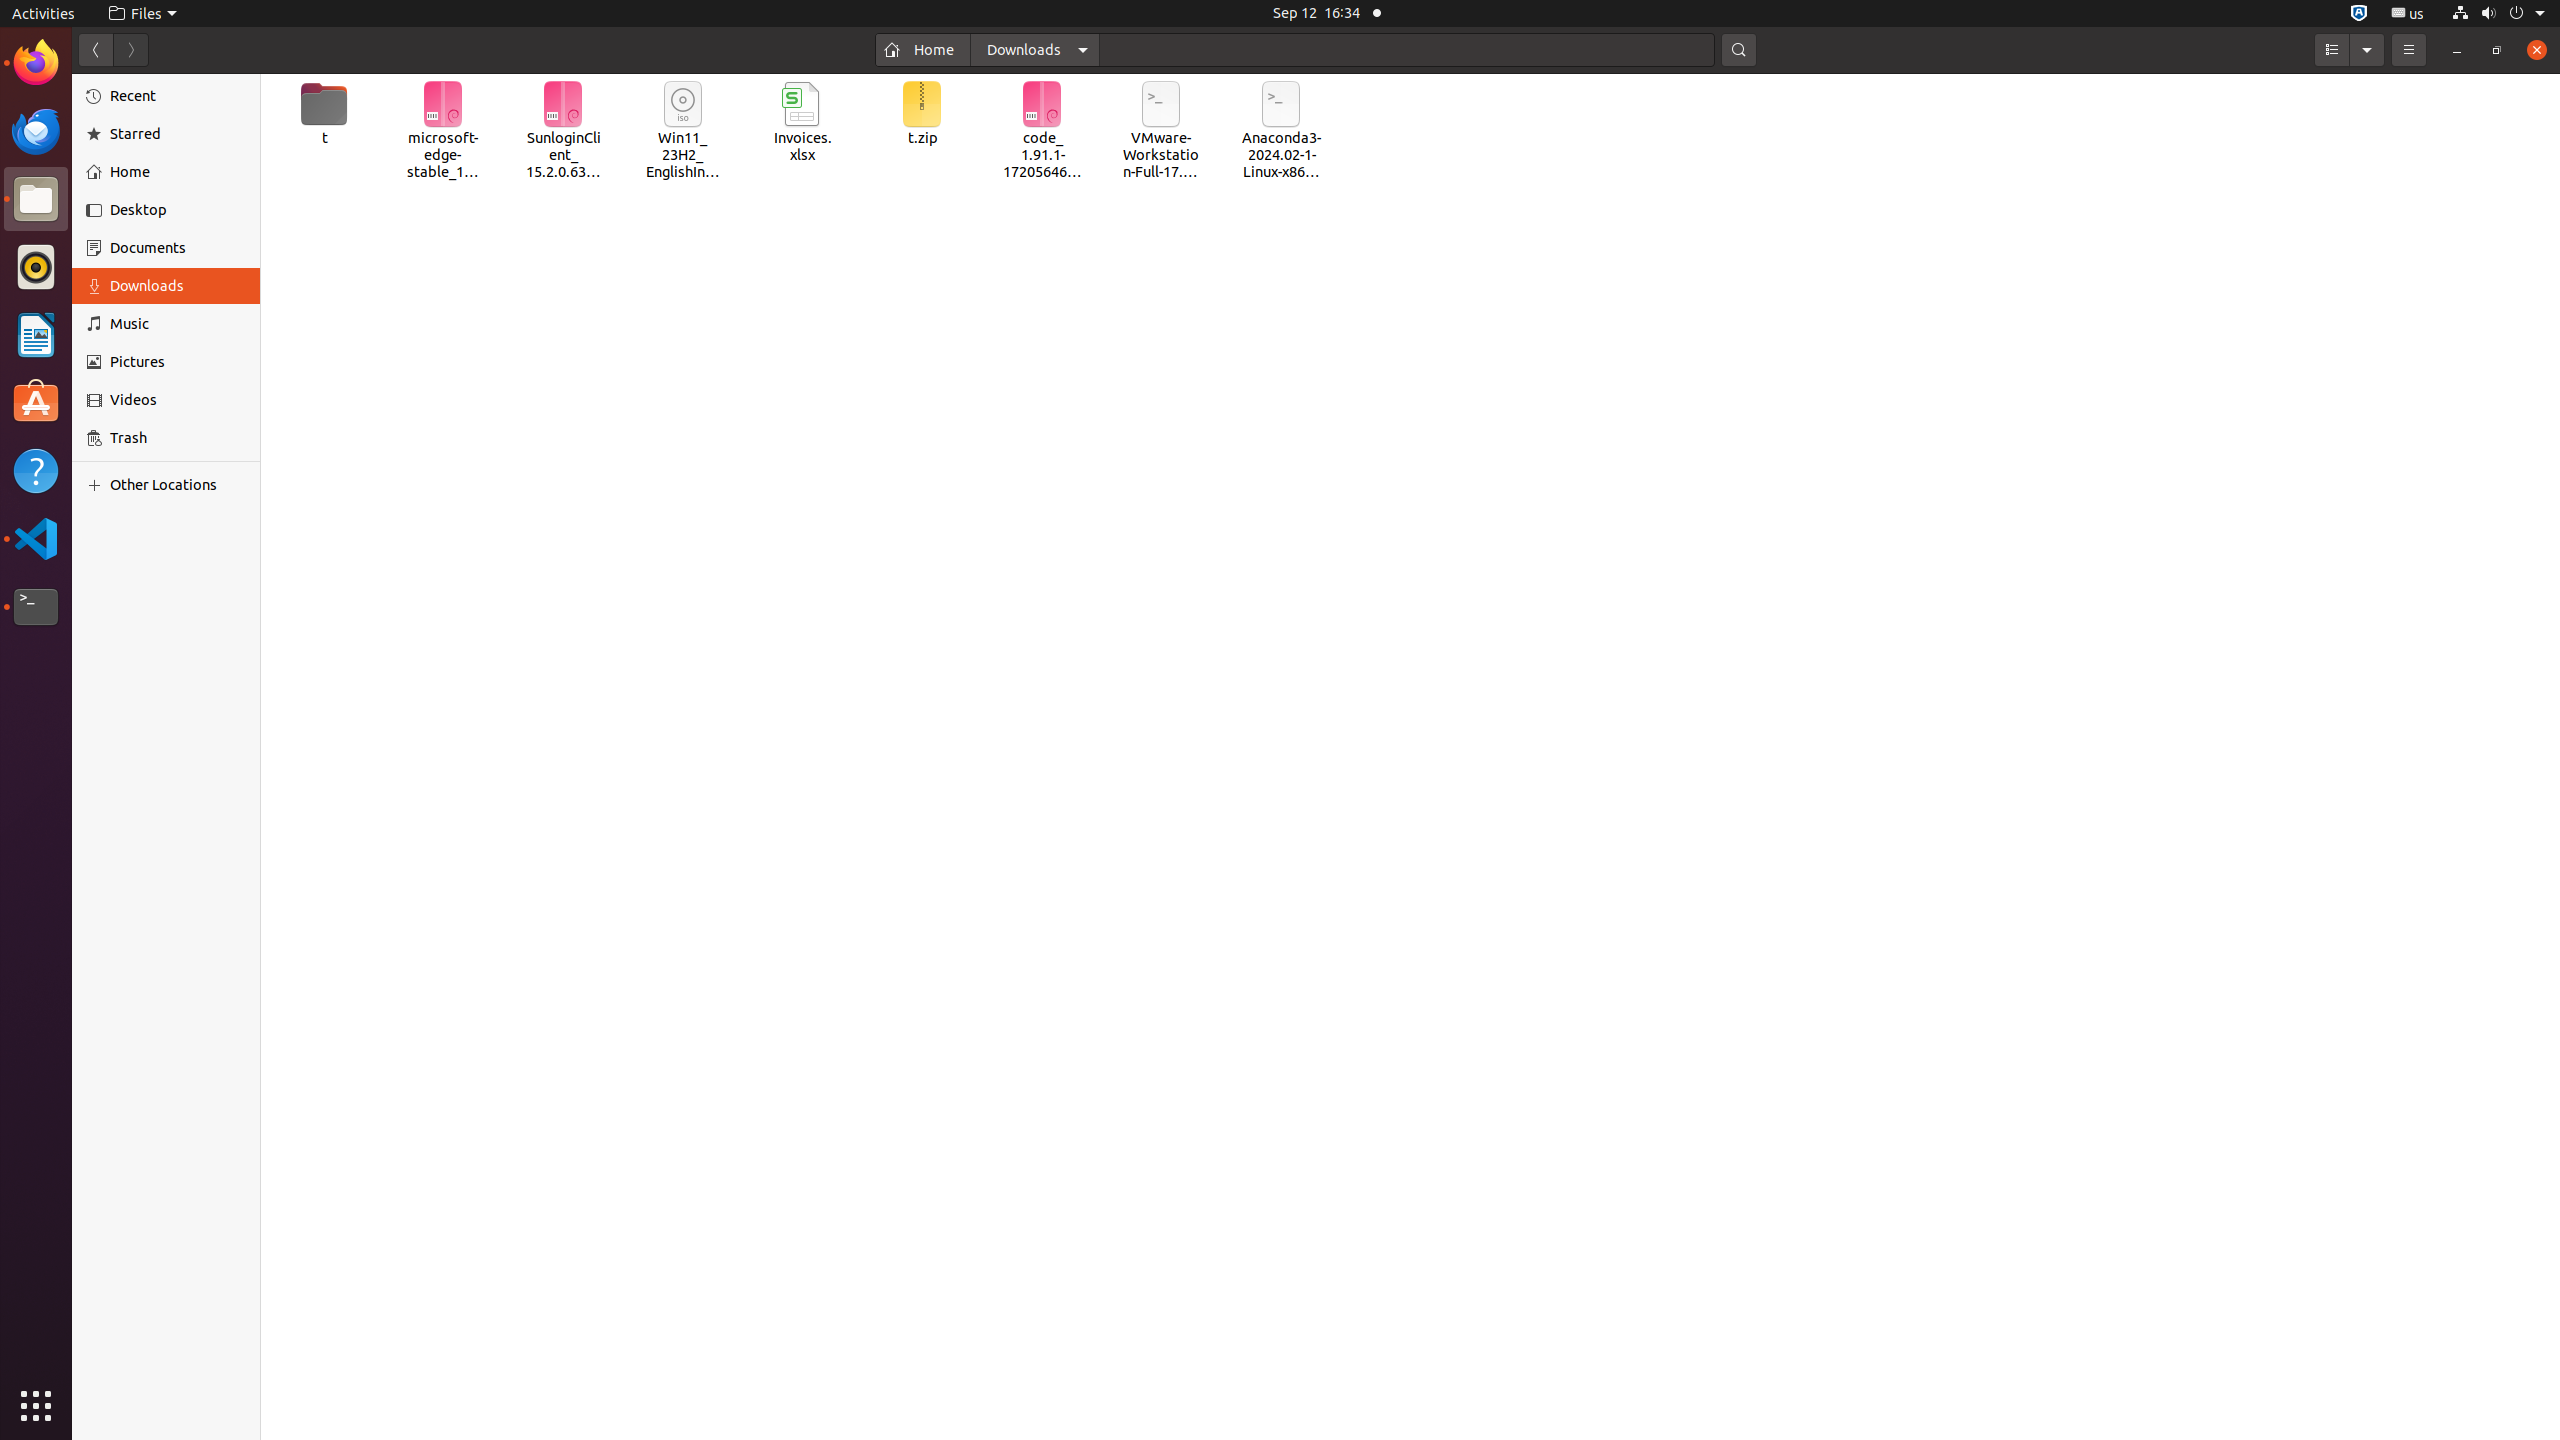 This screenshot has height=1440, width=2560. What do you see at coordinates (178, 400) in the screenshot?
I see `Videos` at bounding box center [178, 400].